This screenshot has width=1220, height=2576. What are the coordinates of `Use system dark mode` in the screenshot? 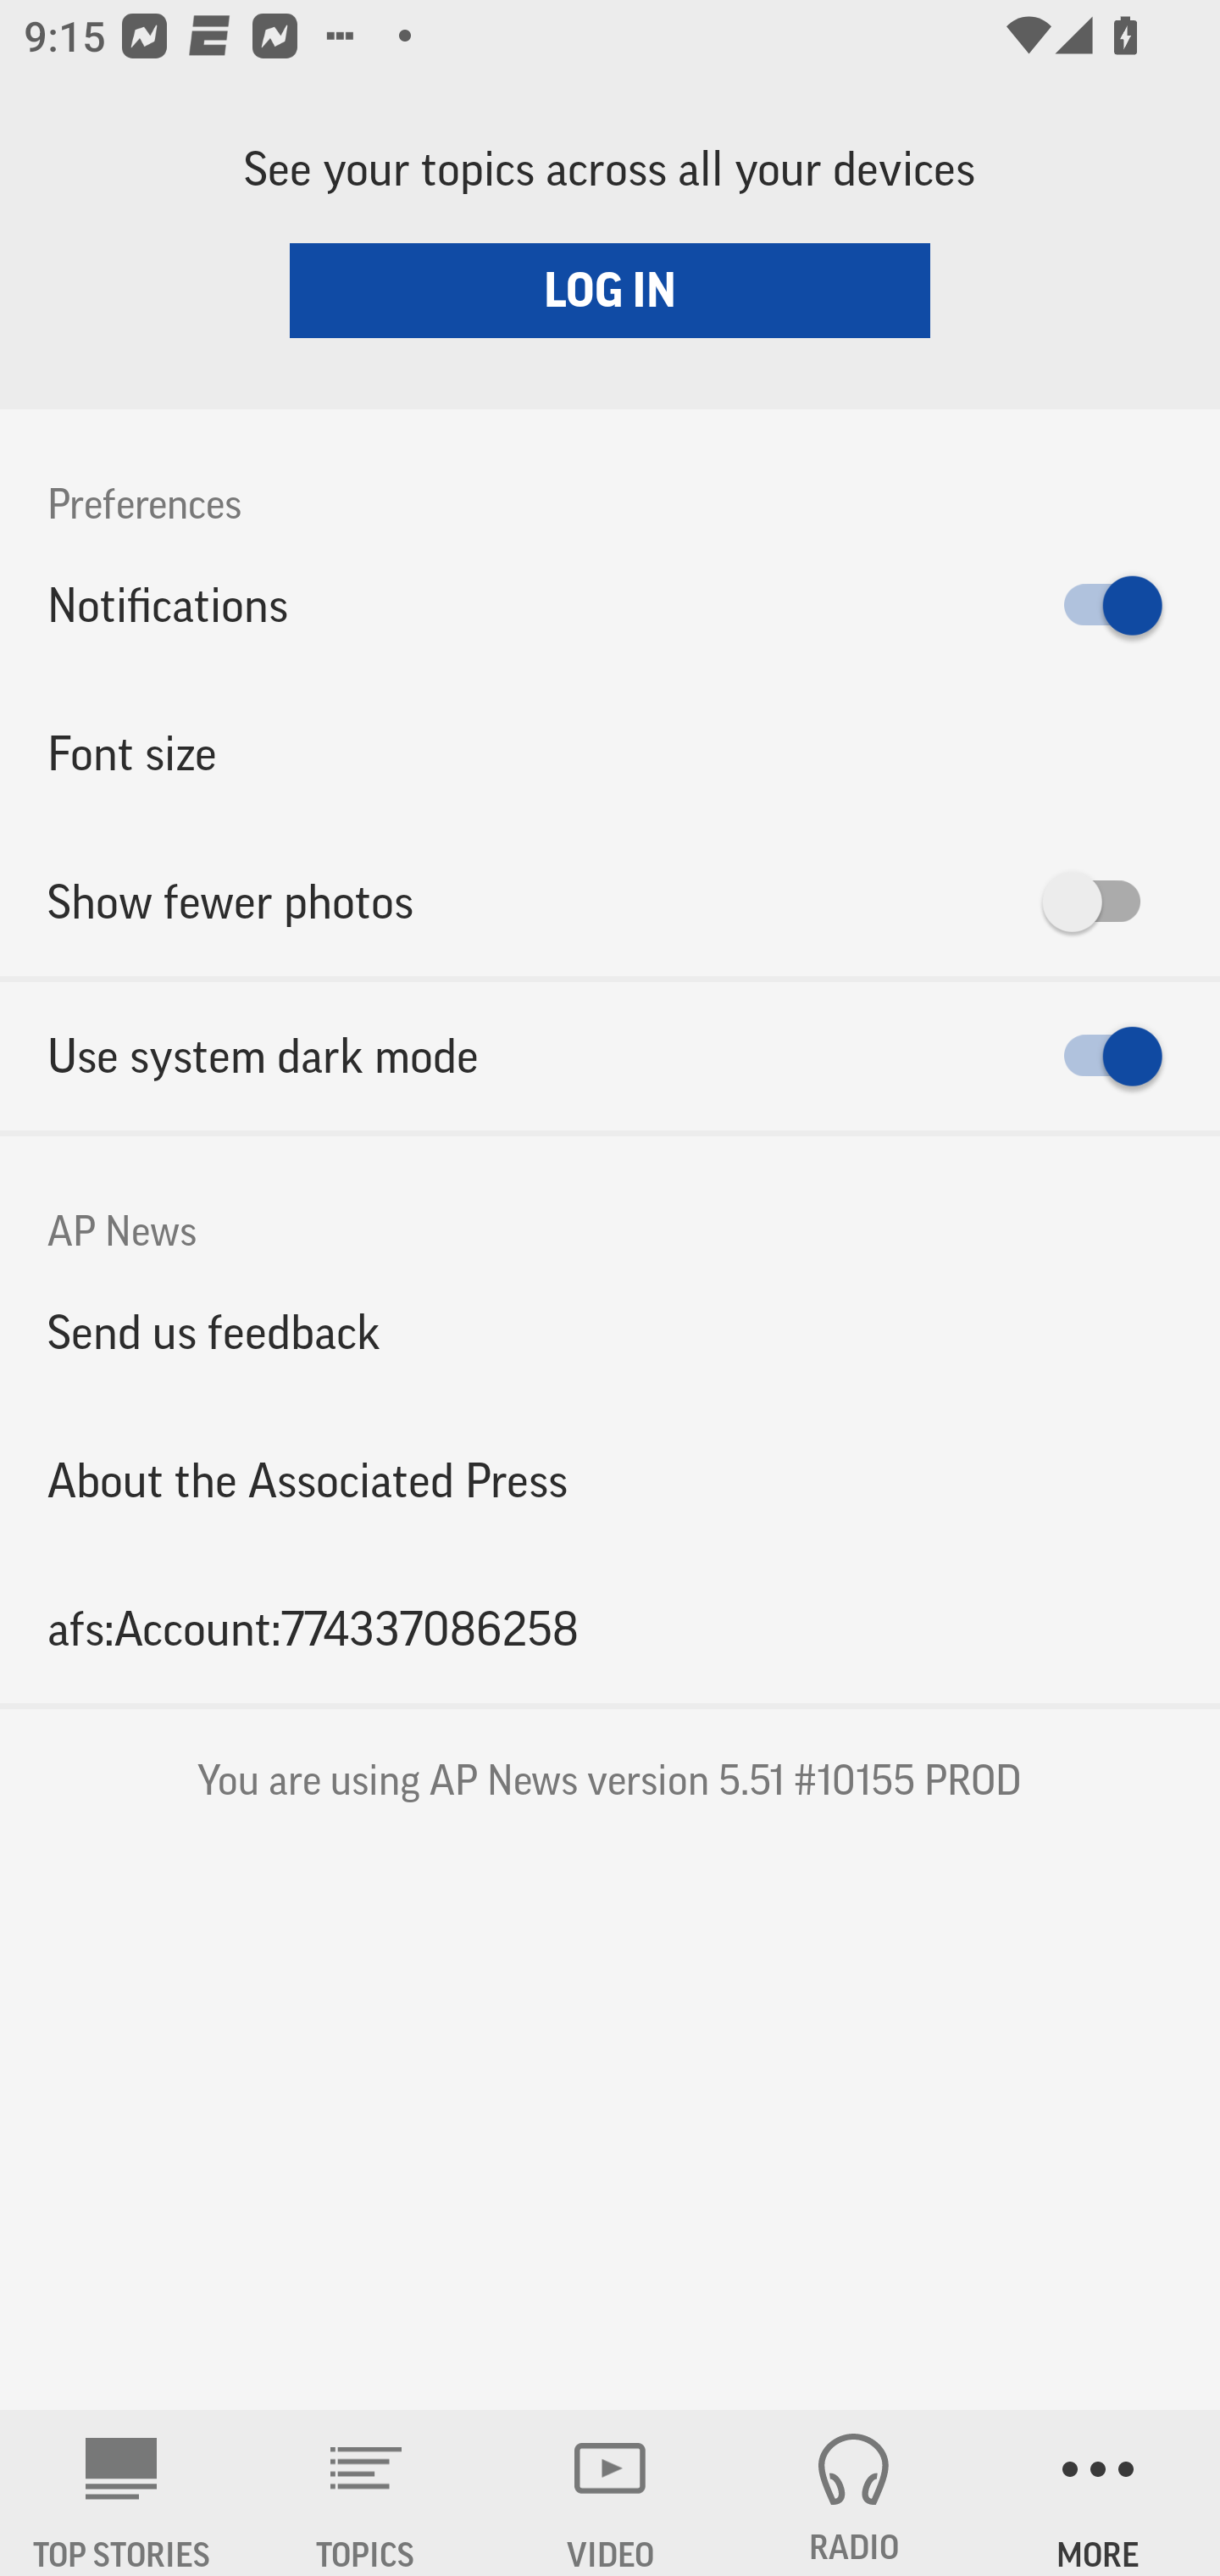 It's located at (610, 1056).